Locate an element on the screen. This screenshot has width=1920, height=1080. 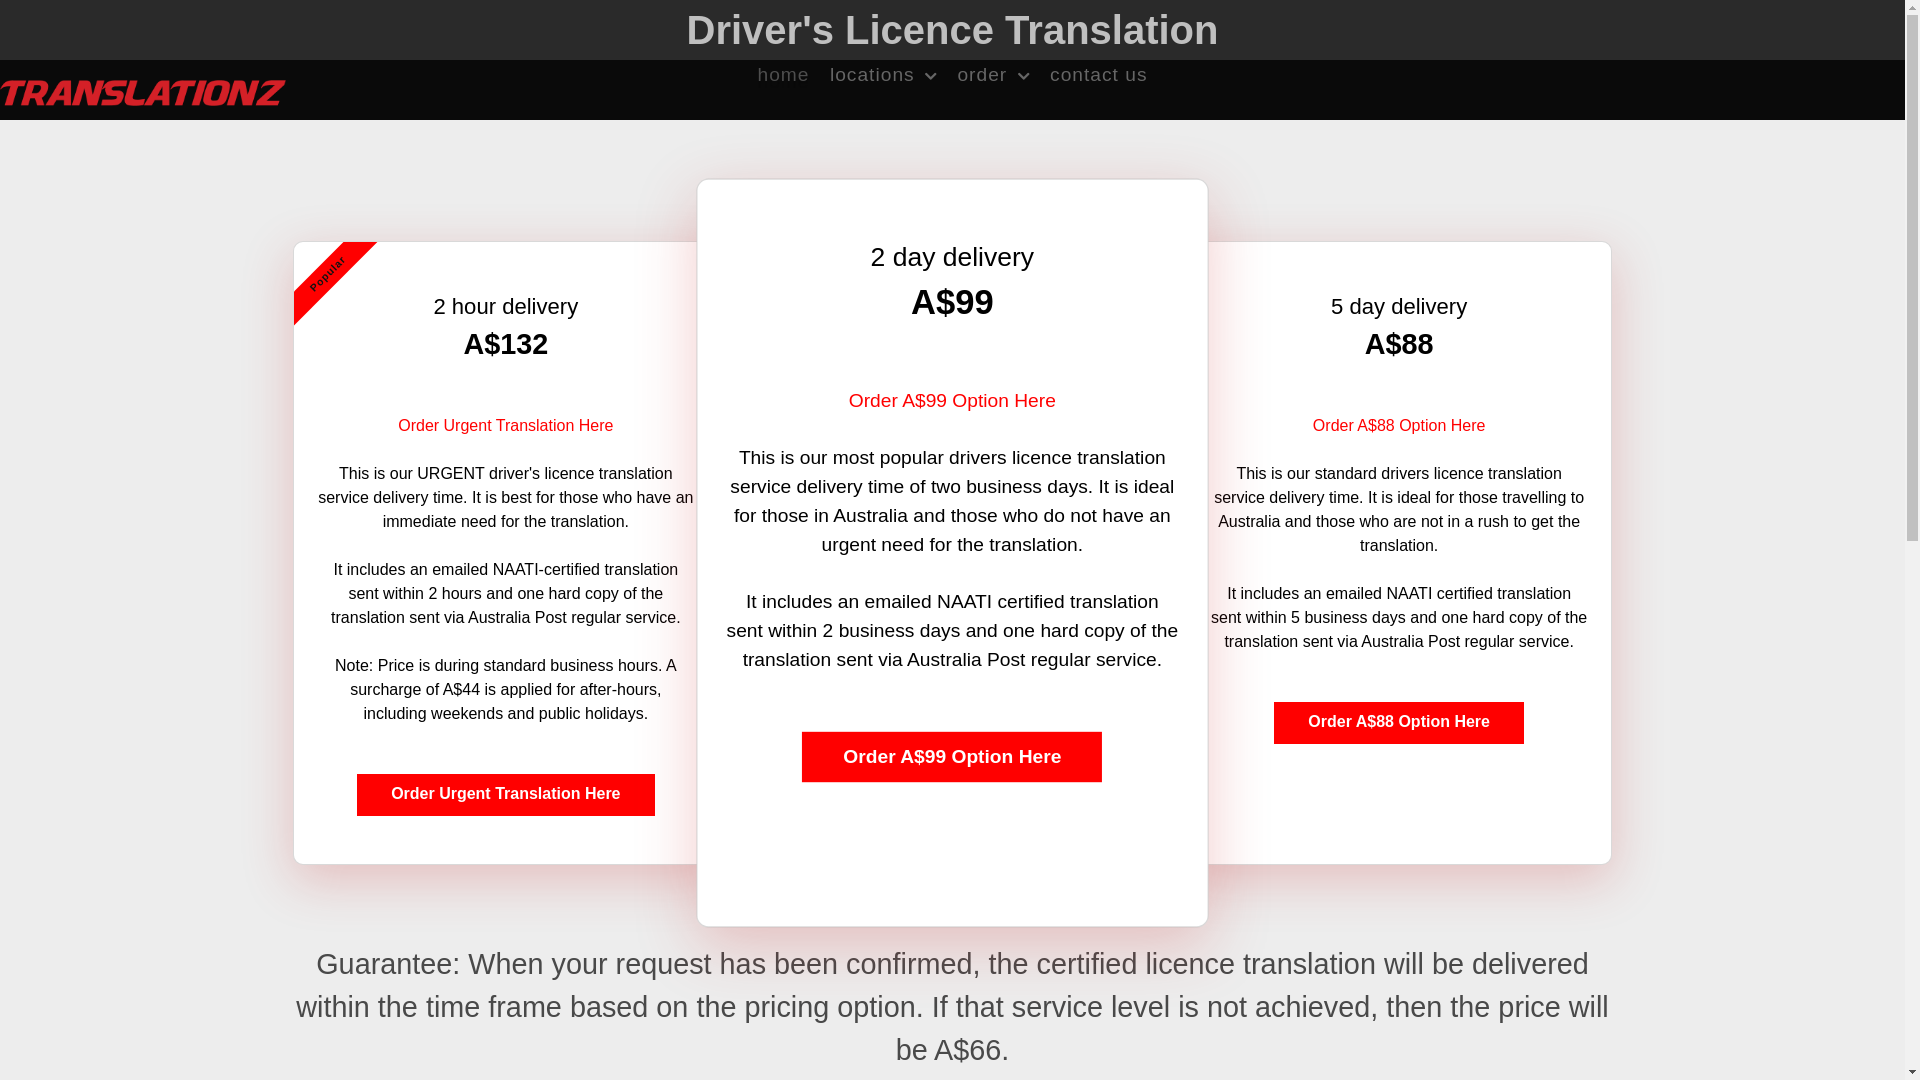
Order A$88 Option Here is located at coordinates (1399, 723).